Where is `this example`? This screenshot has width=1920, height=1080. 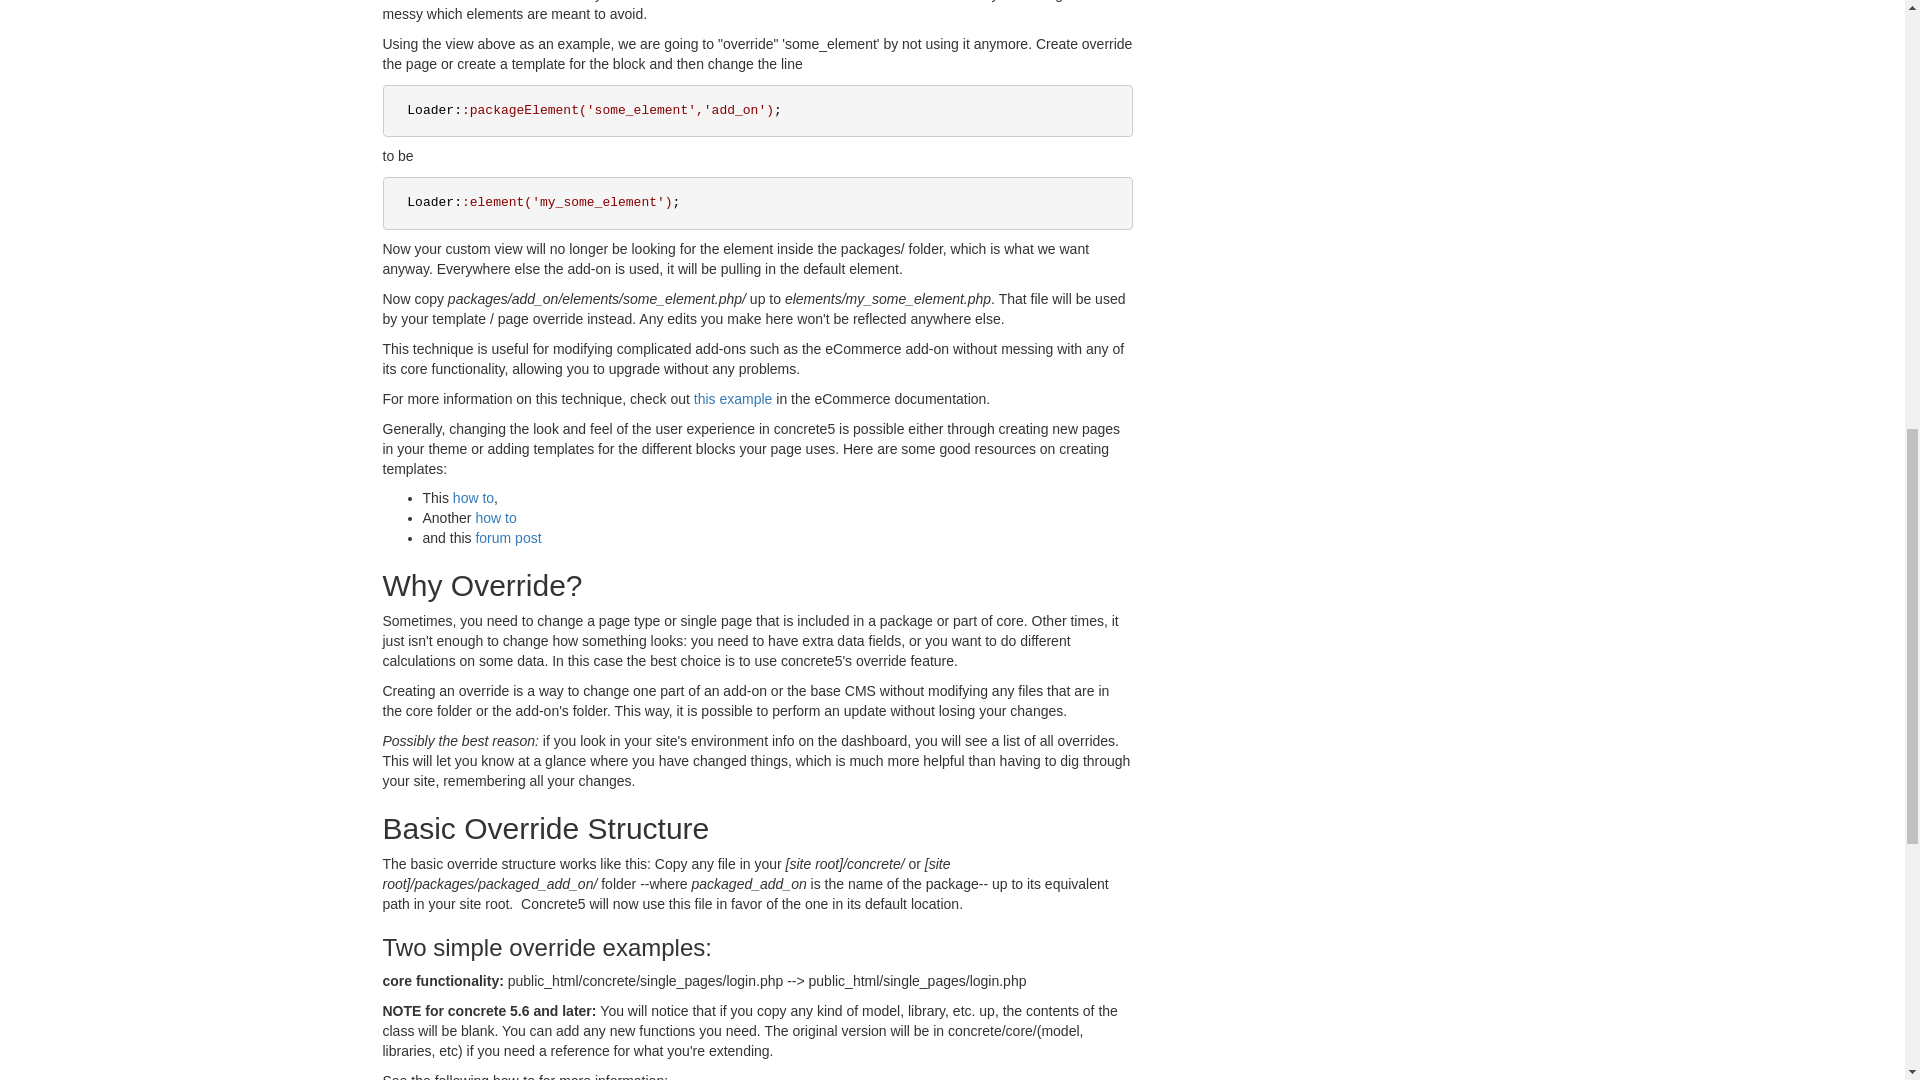
this example is located at coordinates (733, 398).